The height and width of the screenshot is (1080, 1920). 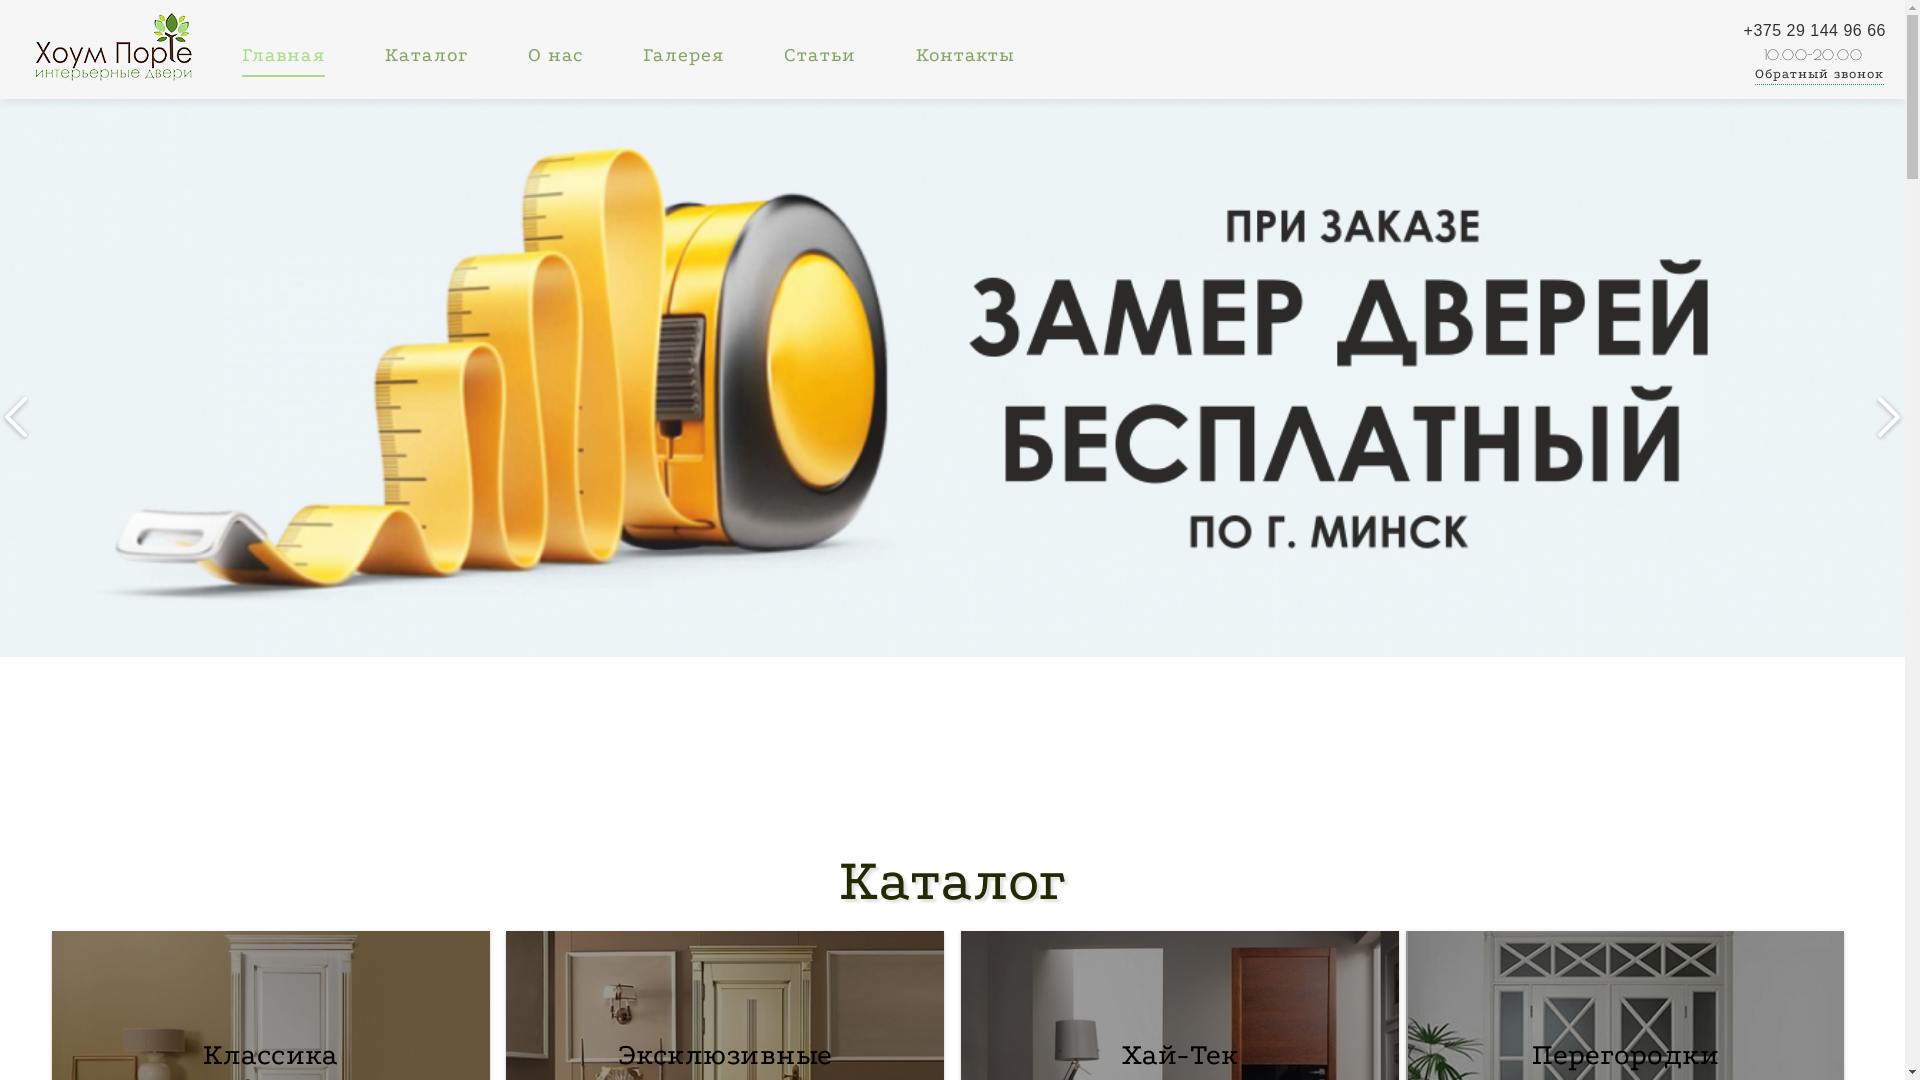 What do you see at coordinates (16, 417) in the screenshot?
I see `Prev` at bounding box center [16, 417].